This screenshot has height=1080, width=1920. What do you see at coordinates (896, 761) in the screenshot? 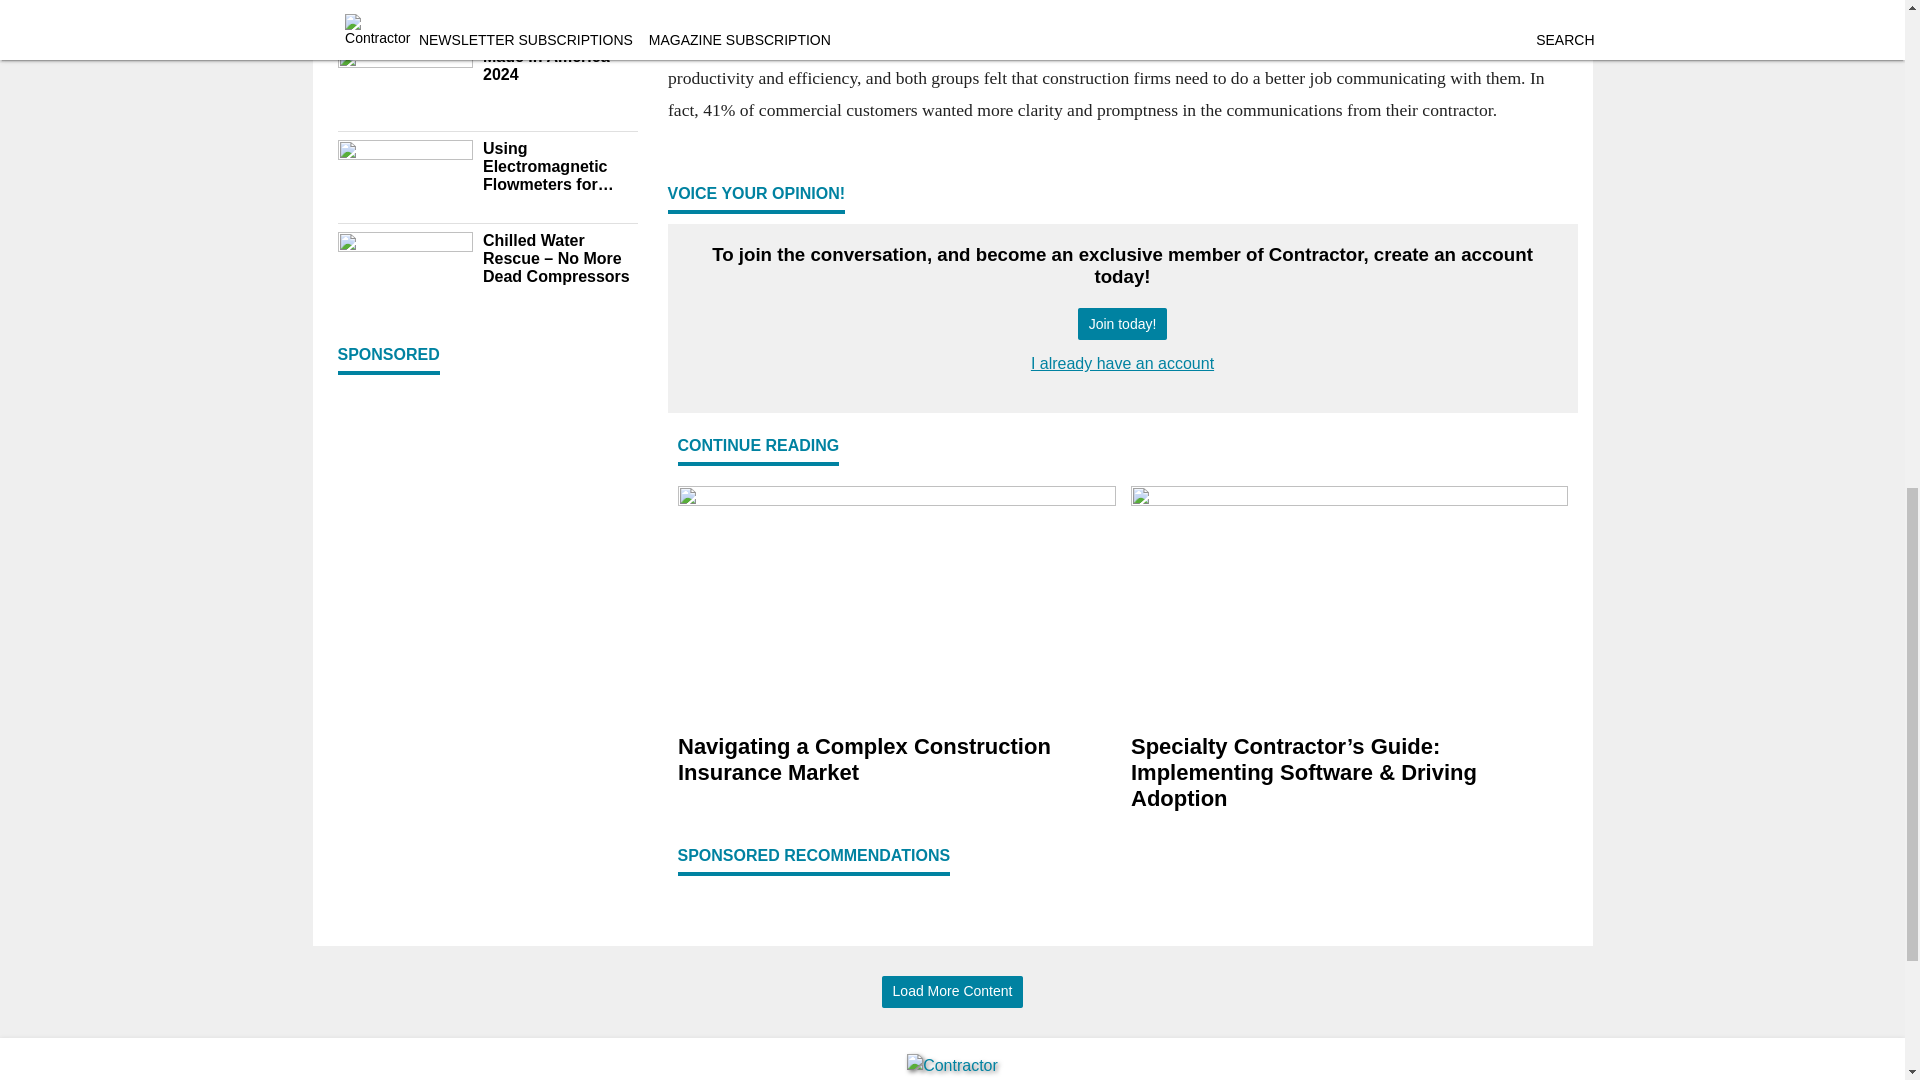
I see `Navigating a Complex Construction Insurance Market` at bounding box center [896, 761].